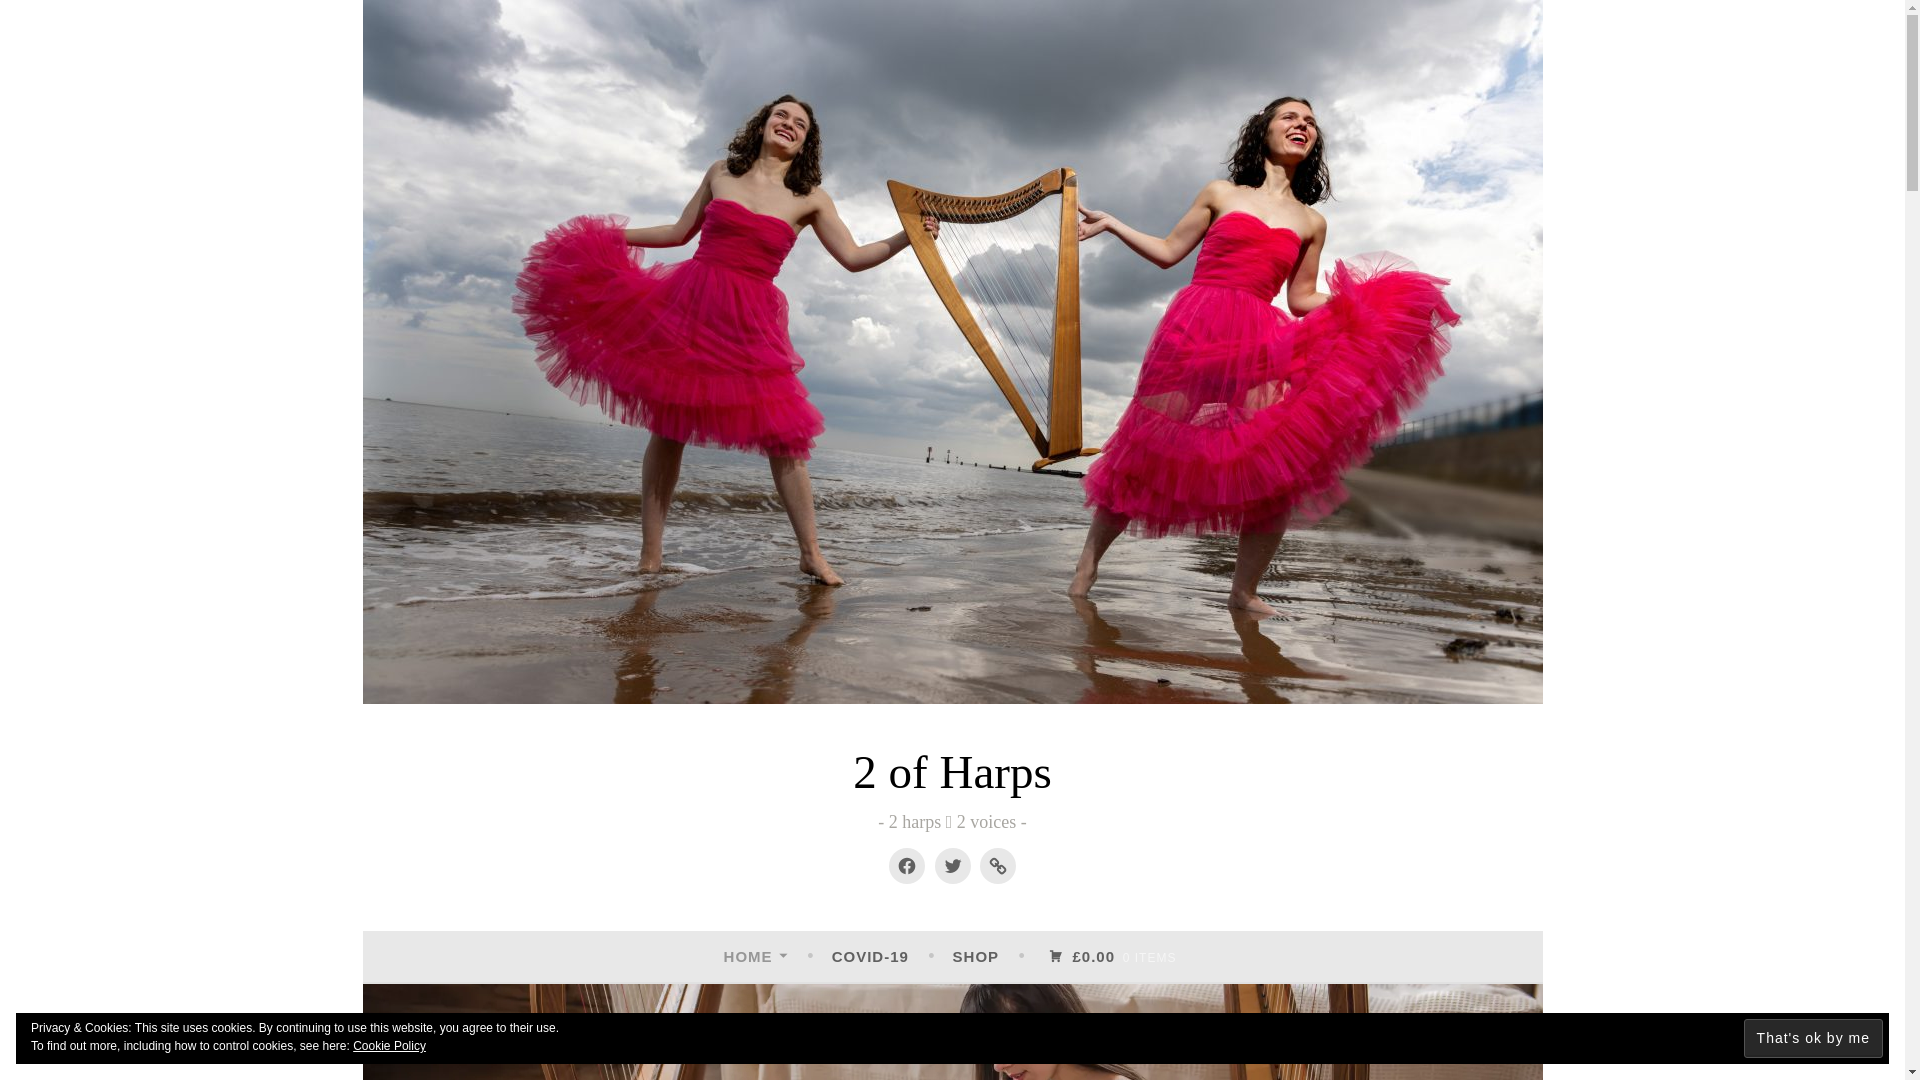  Describe the element at coordinates (1814, 1038) in the screenshot. I see `That's ok by me` at that location.